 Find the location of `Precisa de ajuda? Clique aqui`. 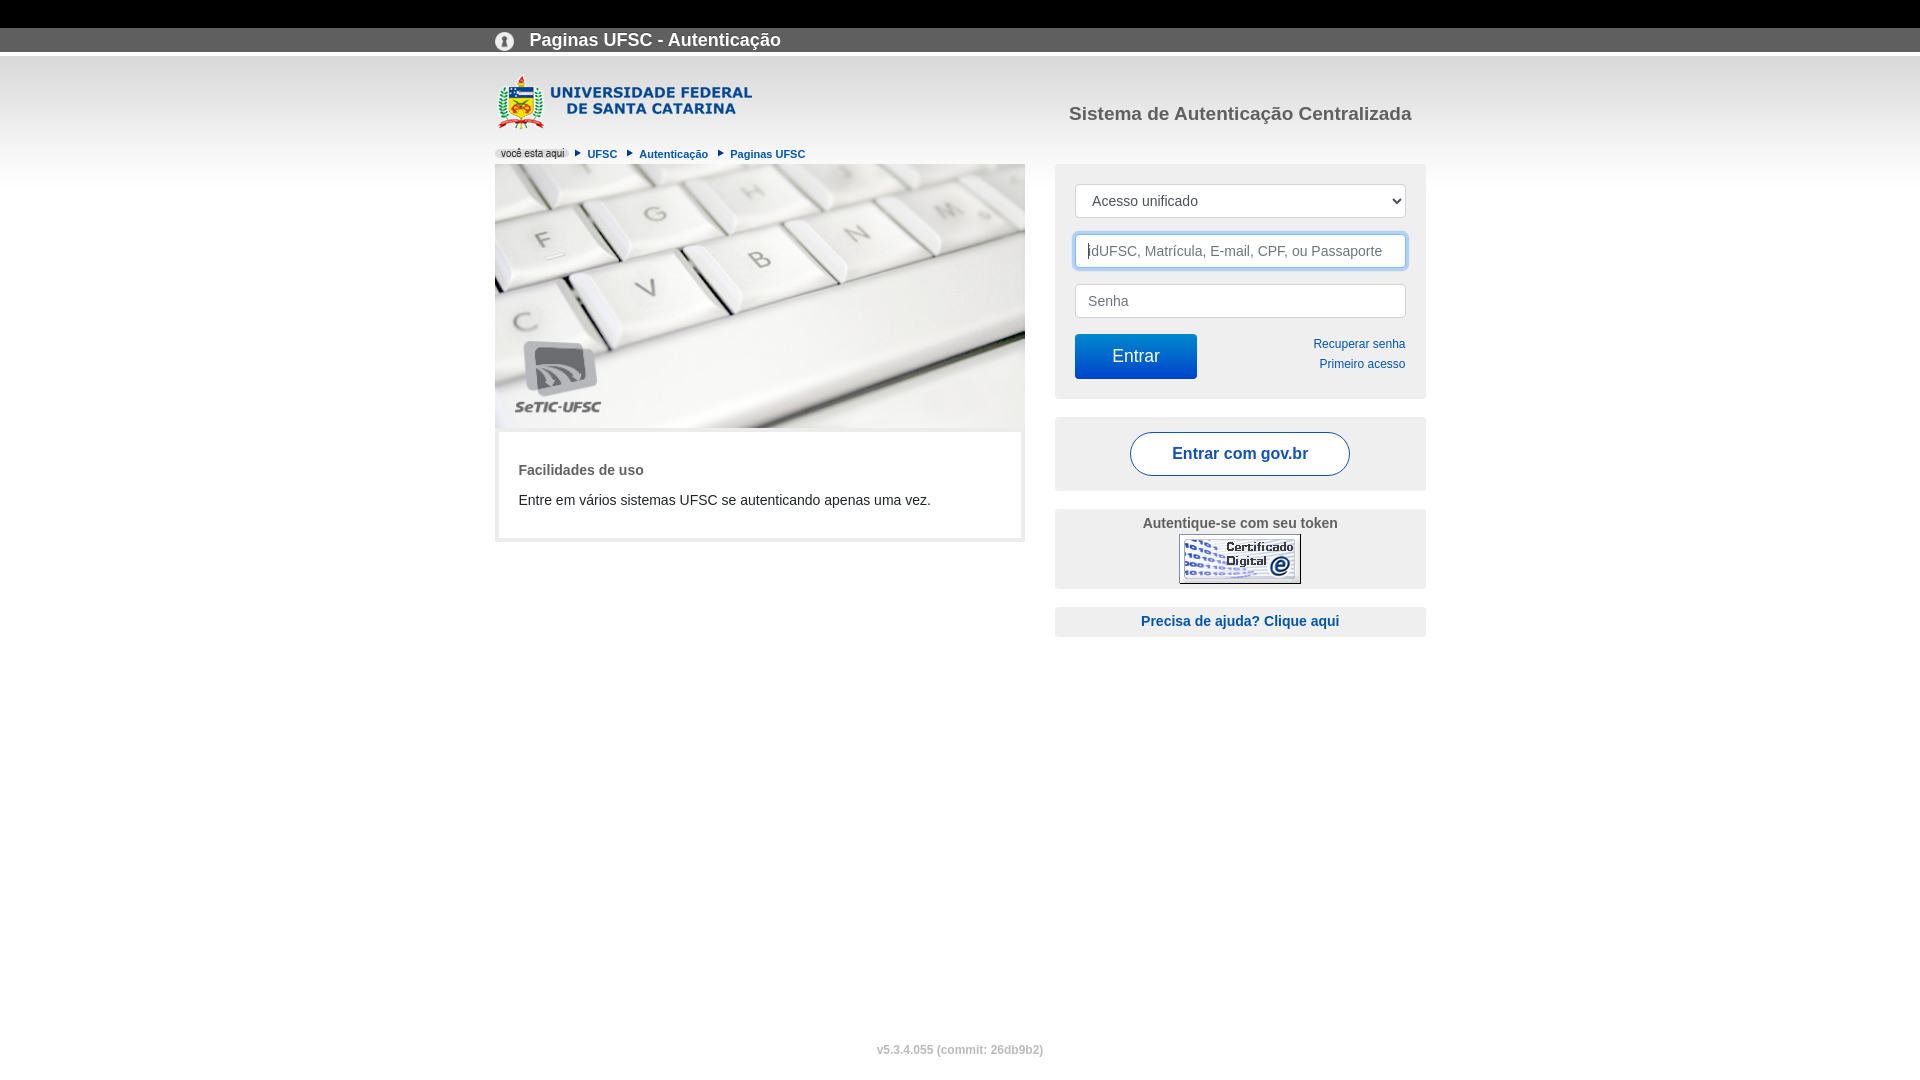

Precisa de ajuda? Clique aqui is located at coordinates (1240, 620).